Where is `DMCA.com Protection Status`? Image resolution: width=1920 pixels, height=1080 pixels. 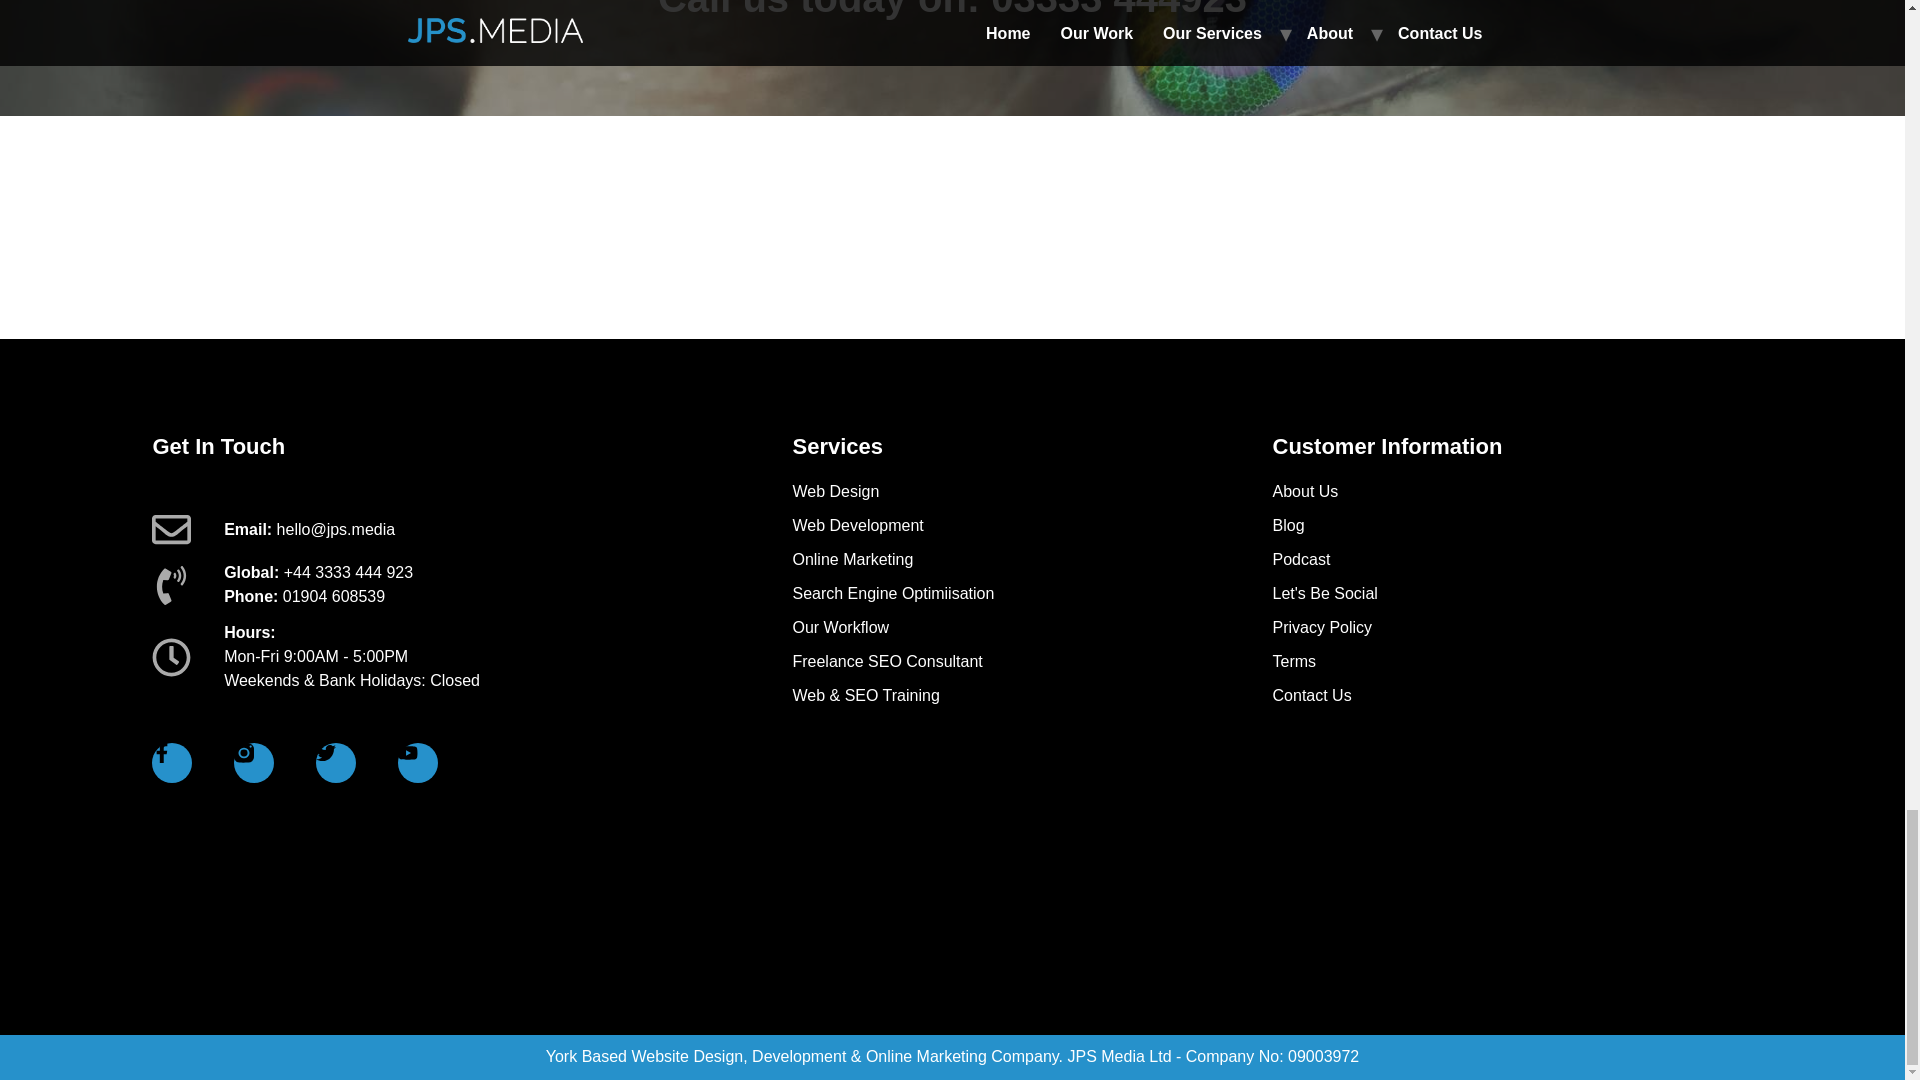 DMCA.com Protection Status is located at coordinates (1602, 912).